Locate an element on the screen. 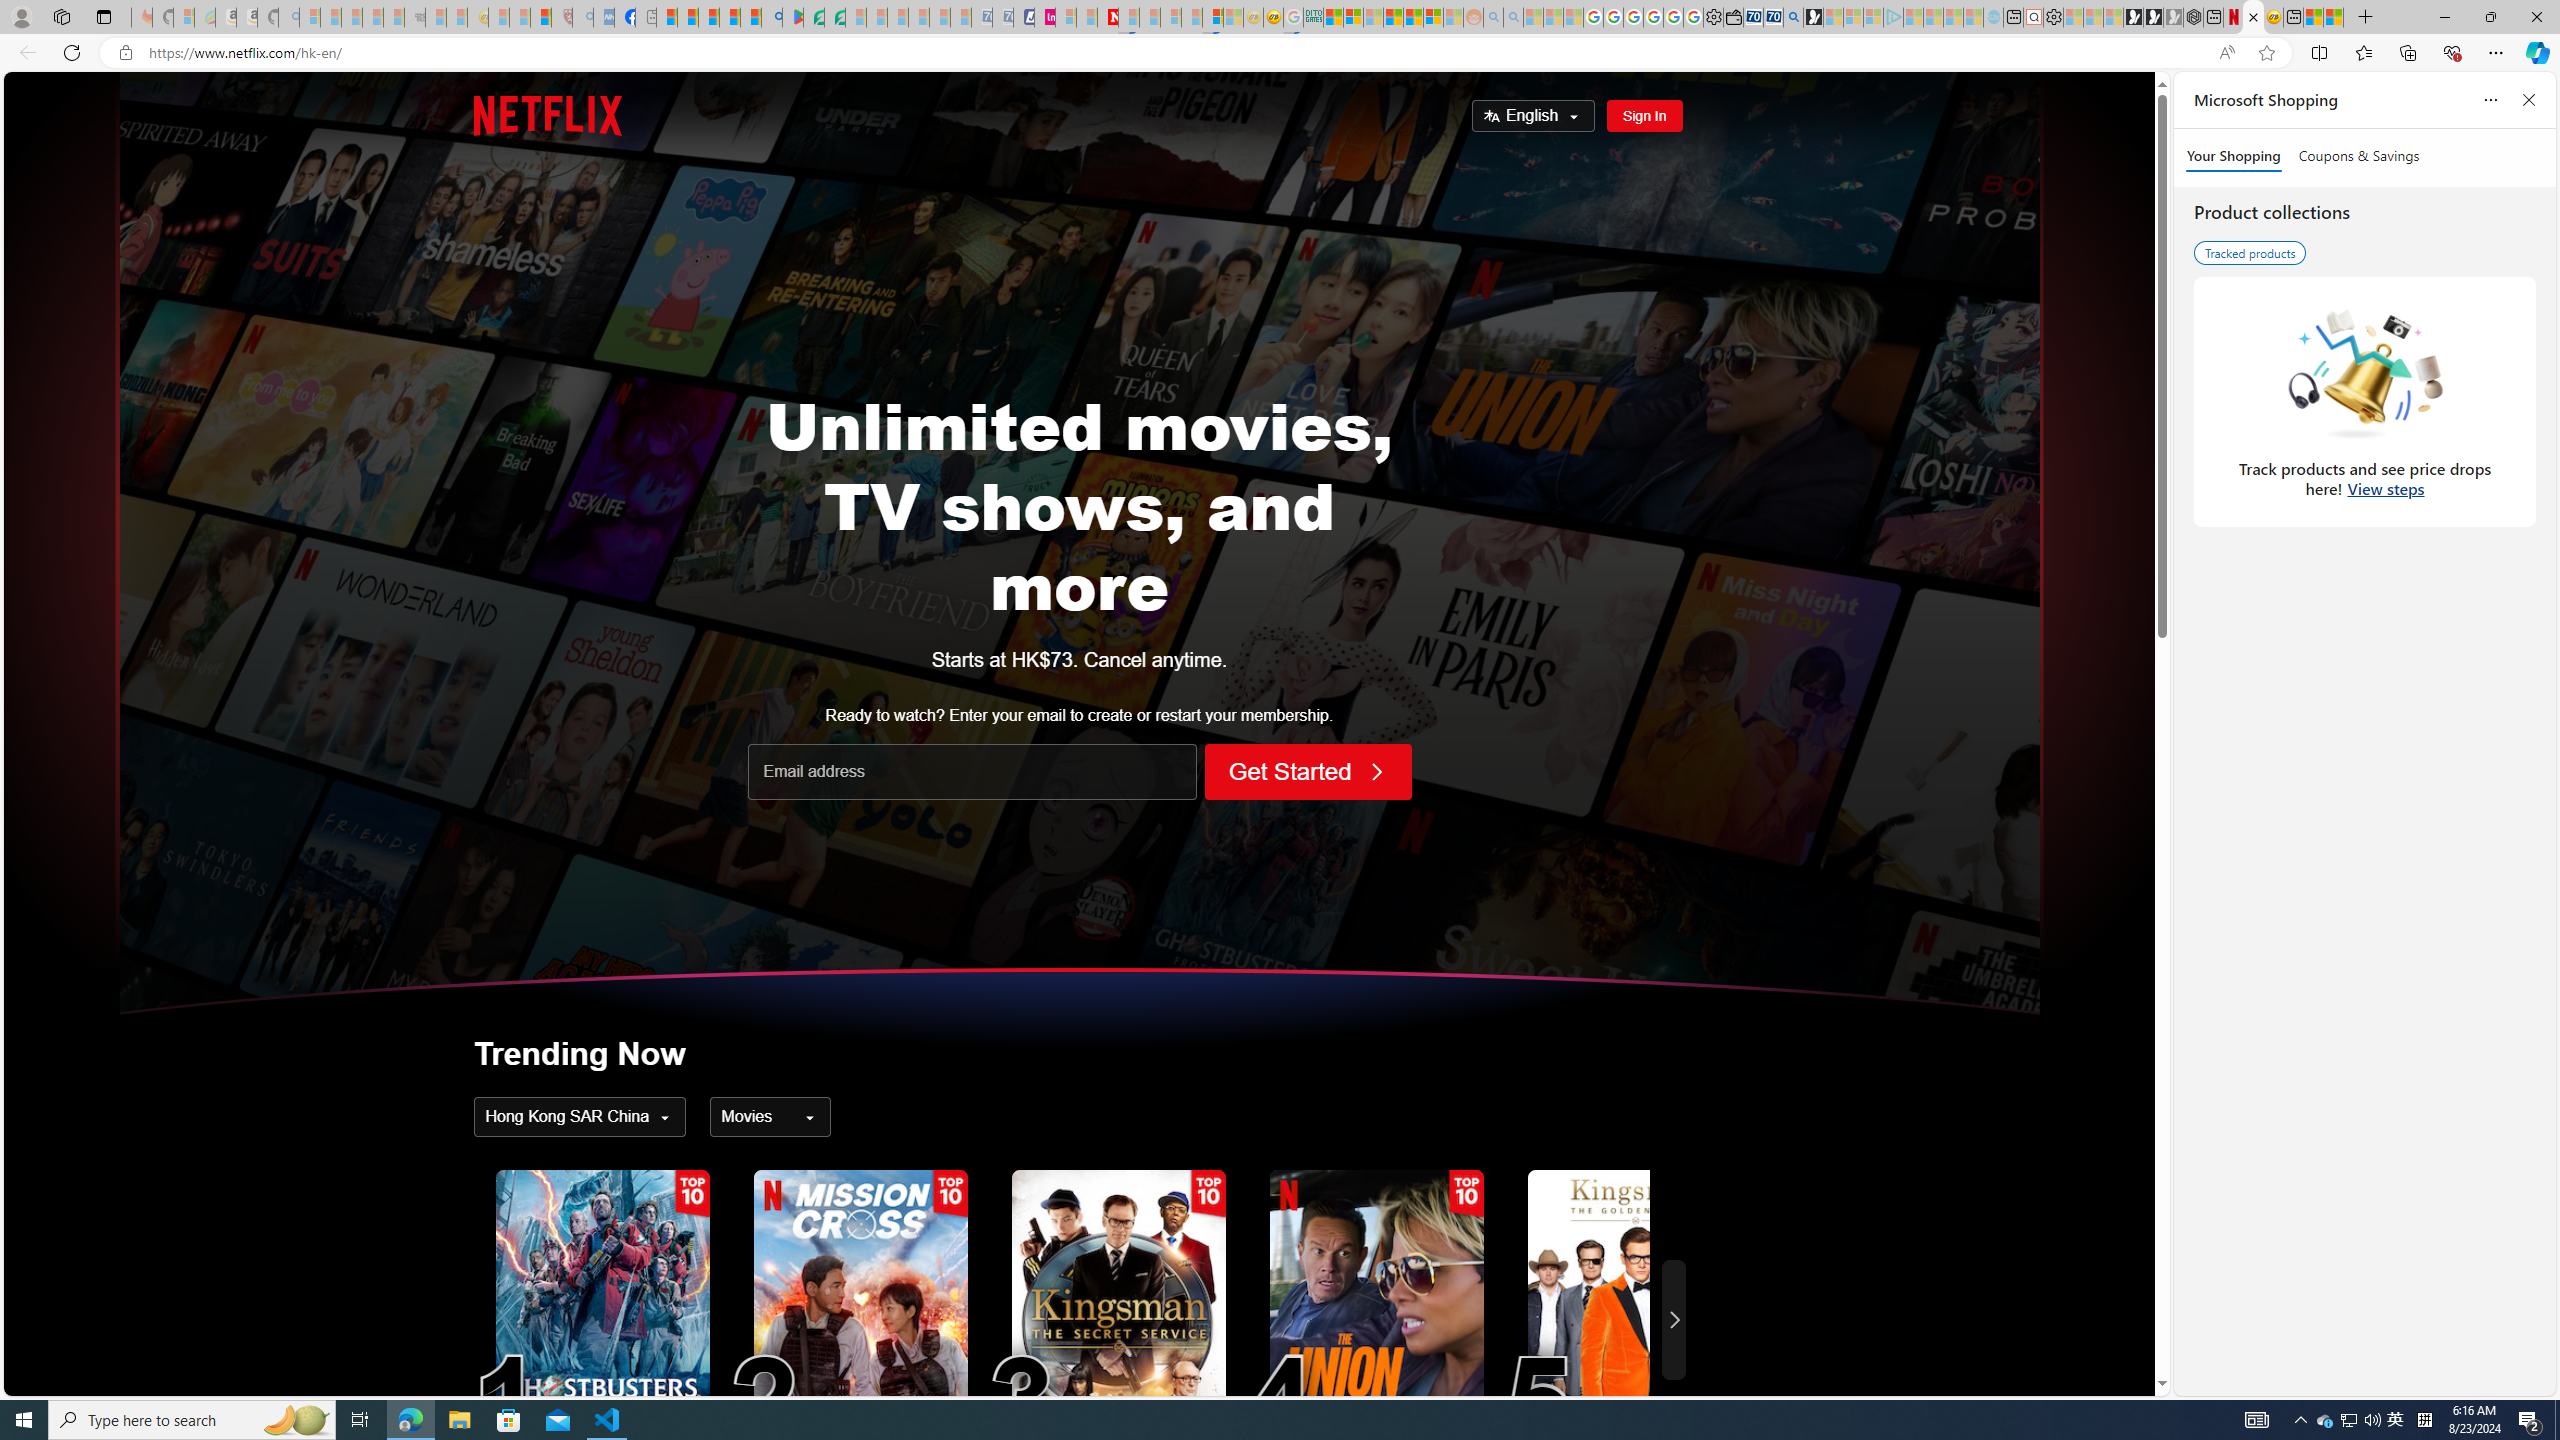 Image resolution: width=2560 pixels, height=1440 pixels. Microsoft Word - consumer-privacy address update 2.2021 is located at coordinates (836, 17).